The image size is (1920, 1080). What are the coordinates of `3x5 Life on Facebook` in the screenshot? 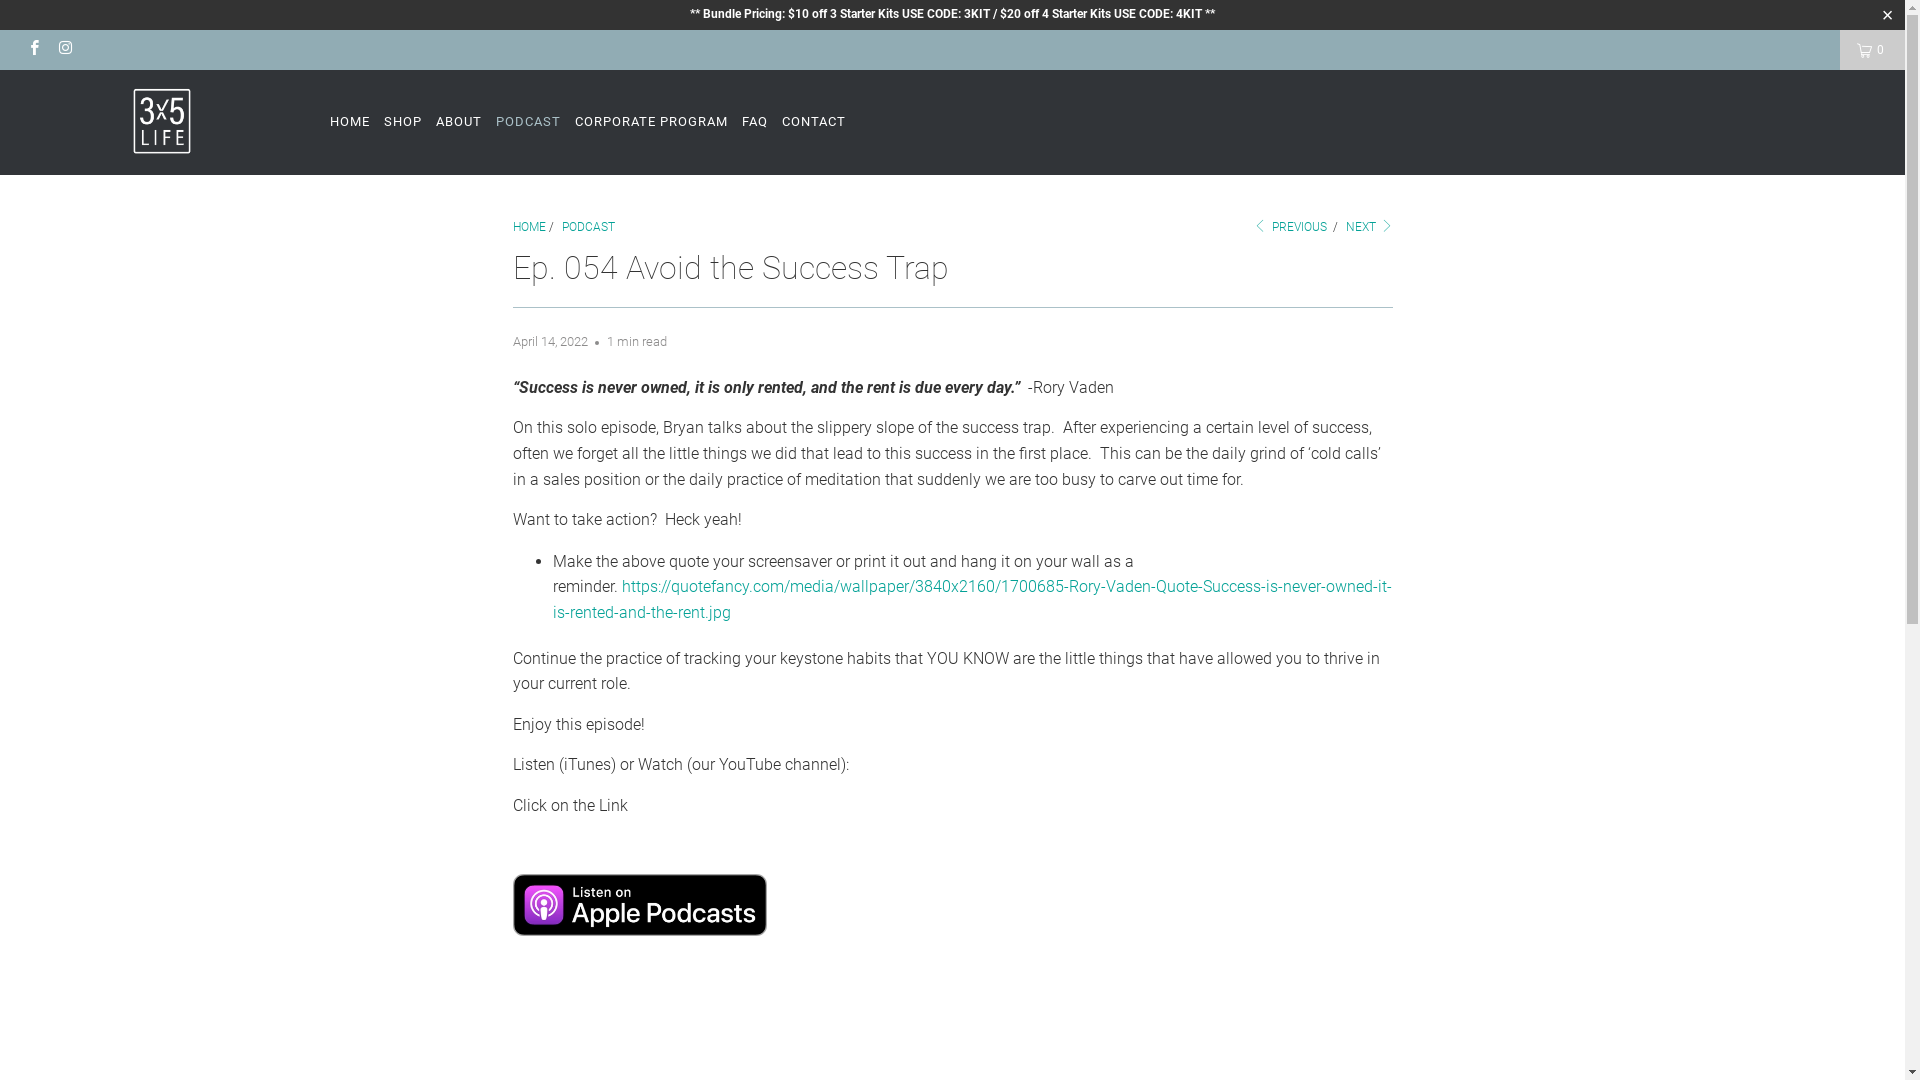 It's located at (34, 50).